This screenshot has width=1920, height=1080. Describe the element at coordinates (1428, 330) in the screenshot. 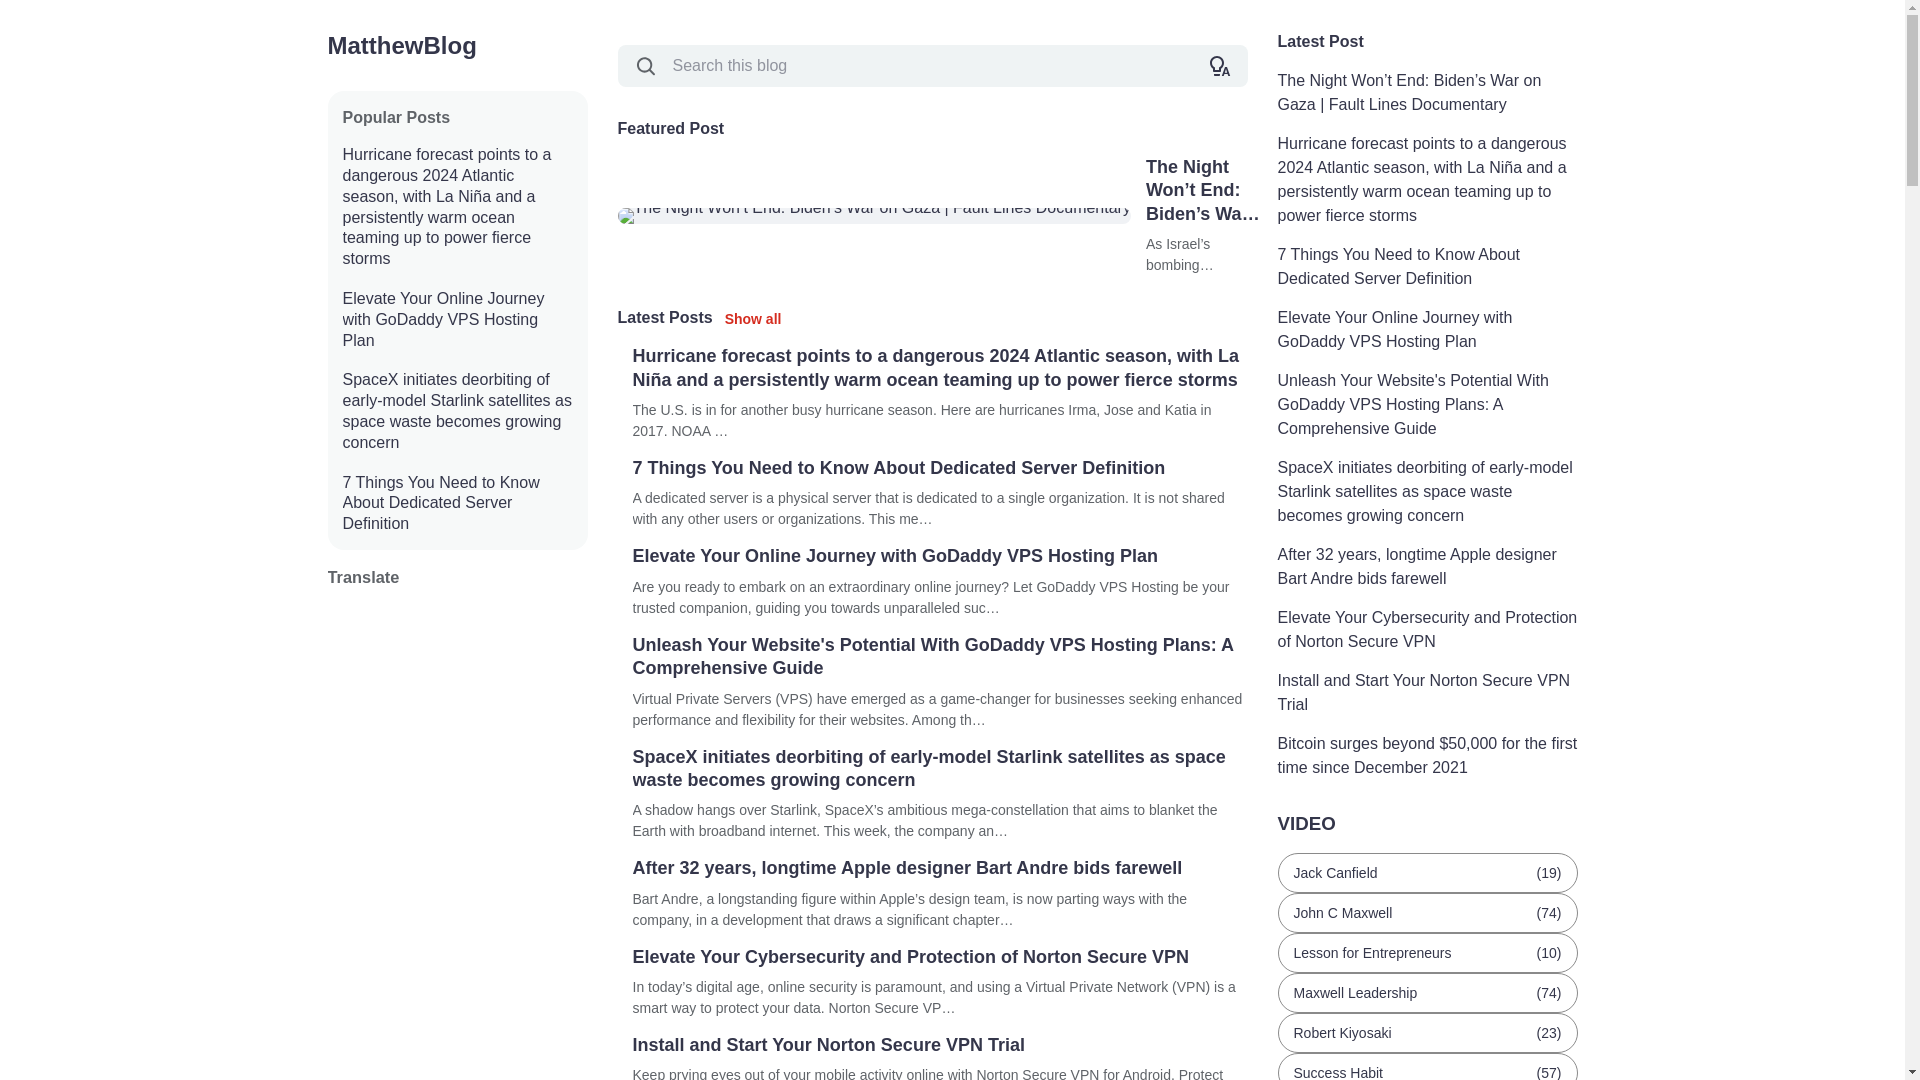

I see `Elevate Your Online Journey with GoDaddy VPS Hosting Plan` at that location.